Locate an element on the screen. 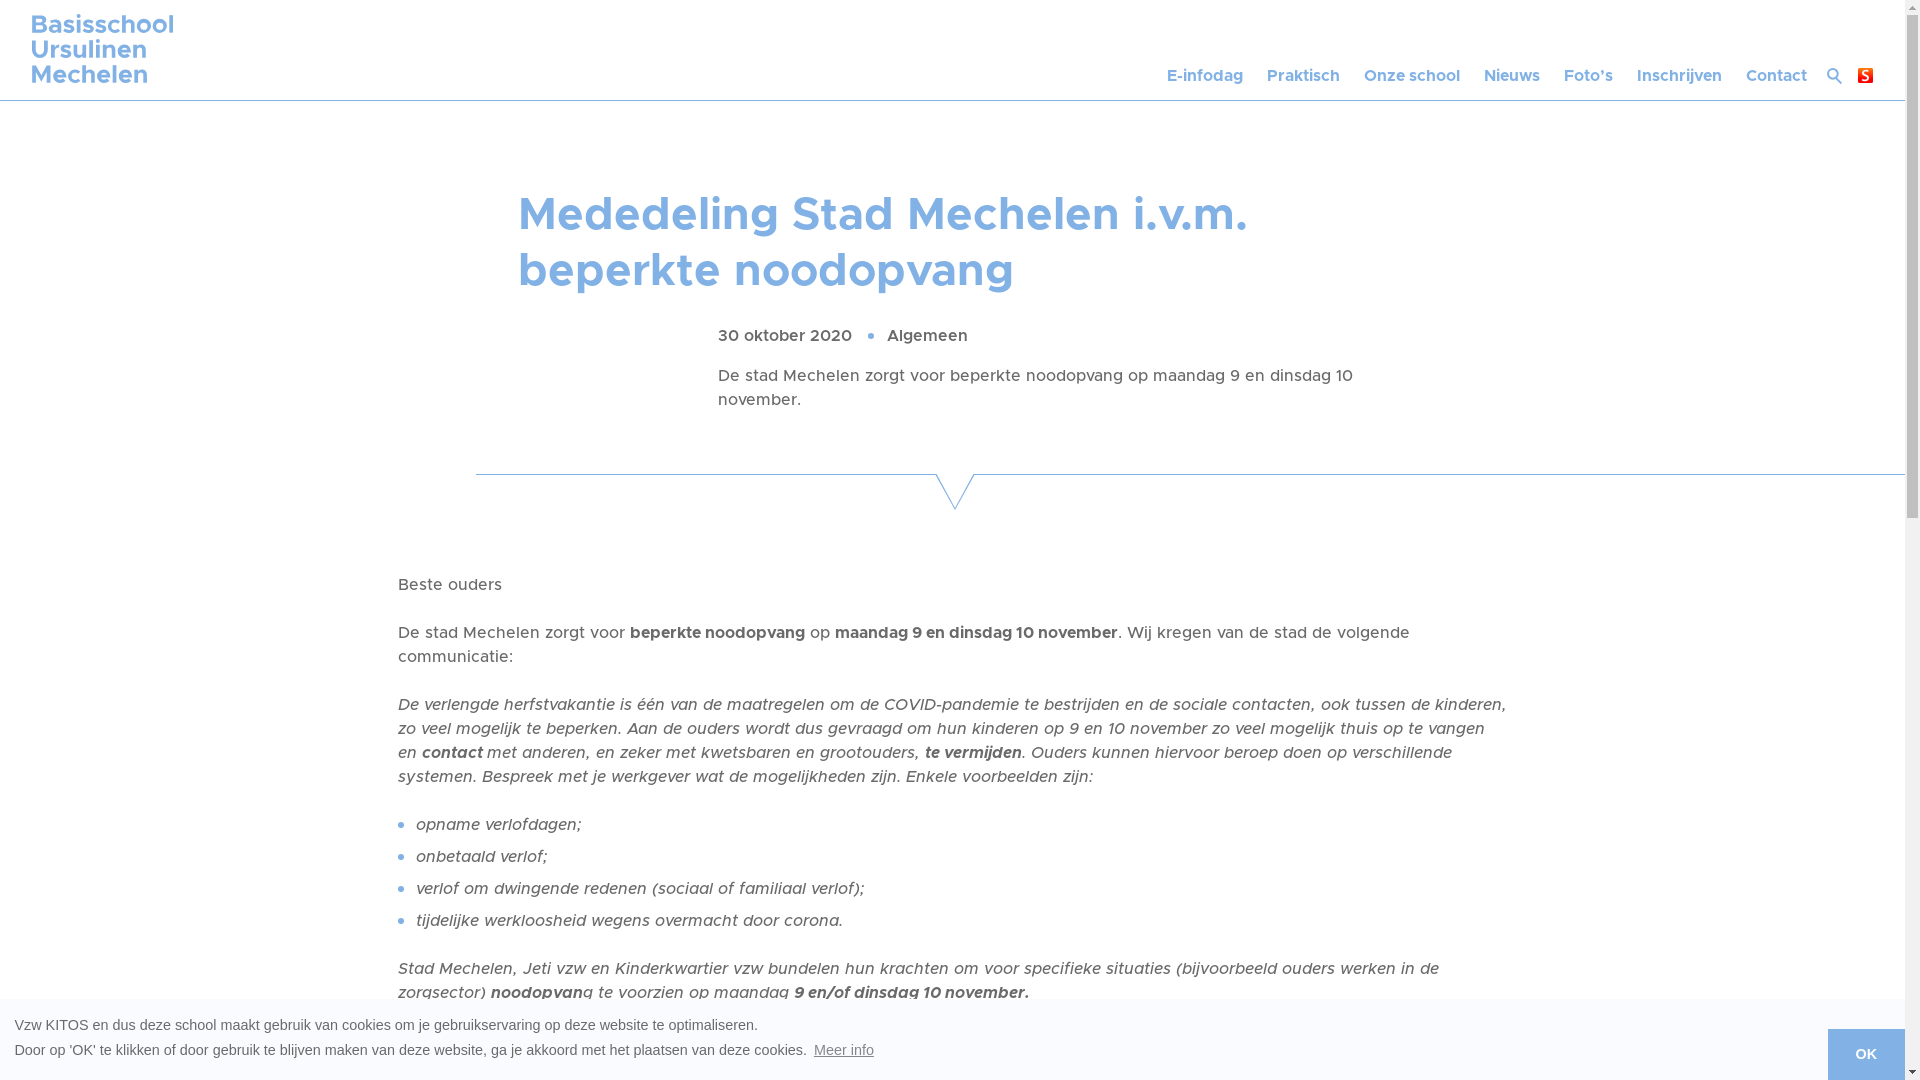 This screenshot has width=1920, height=1080. Nieuws is located at coordinates (1512, 50).